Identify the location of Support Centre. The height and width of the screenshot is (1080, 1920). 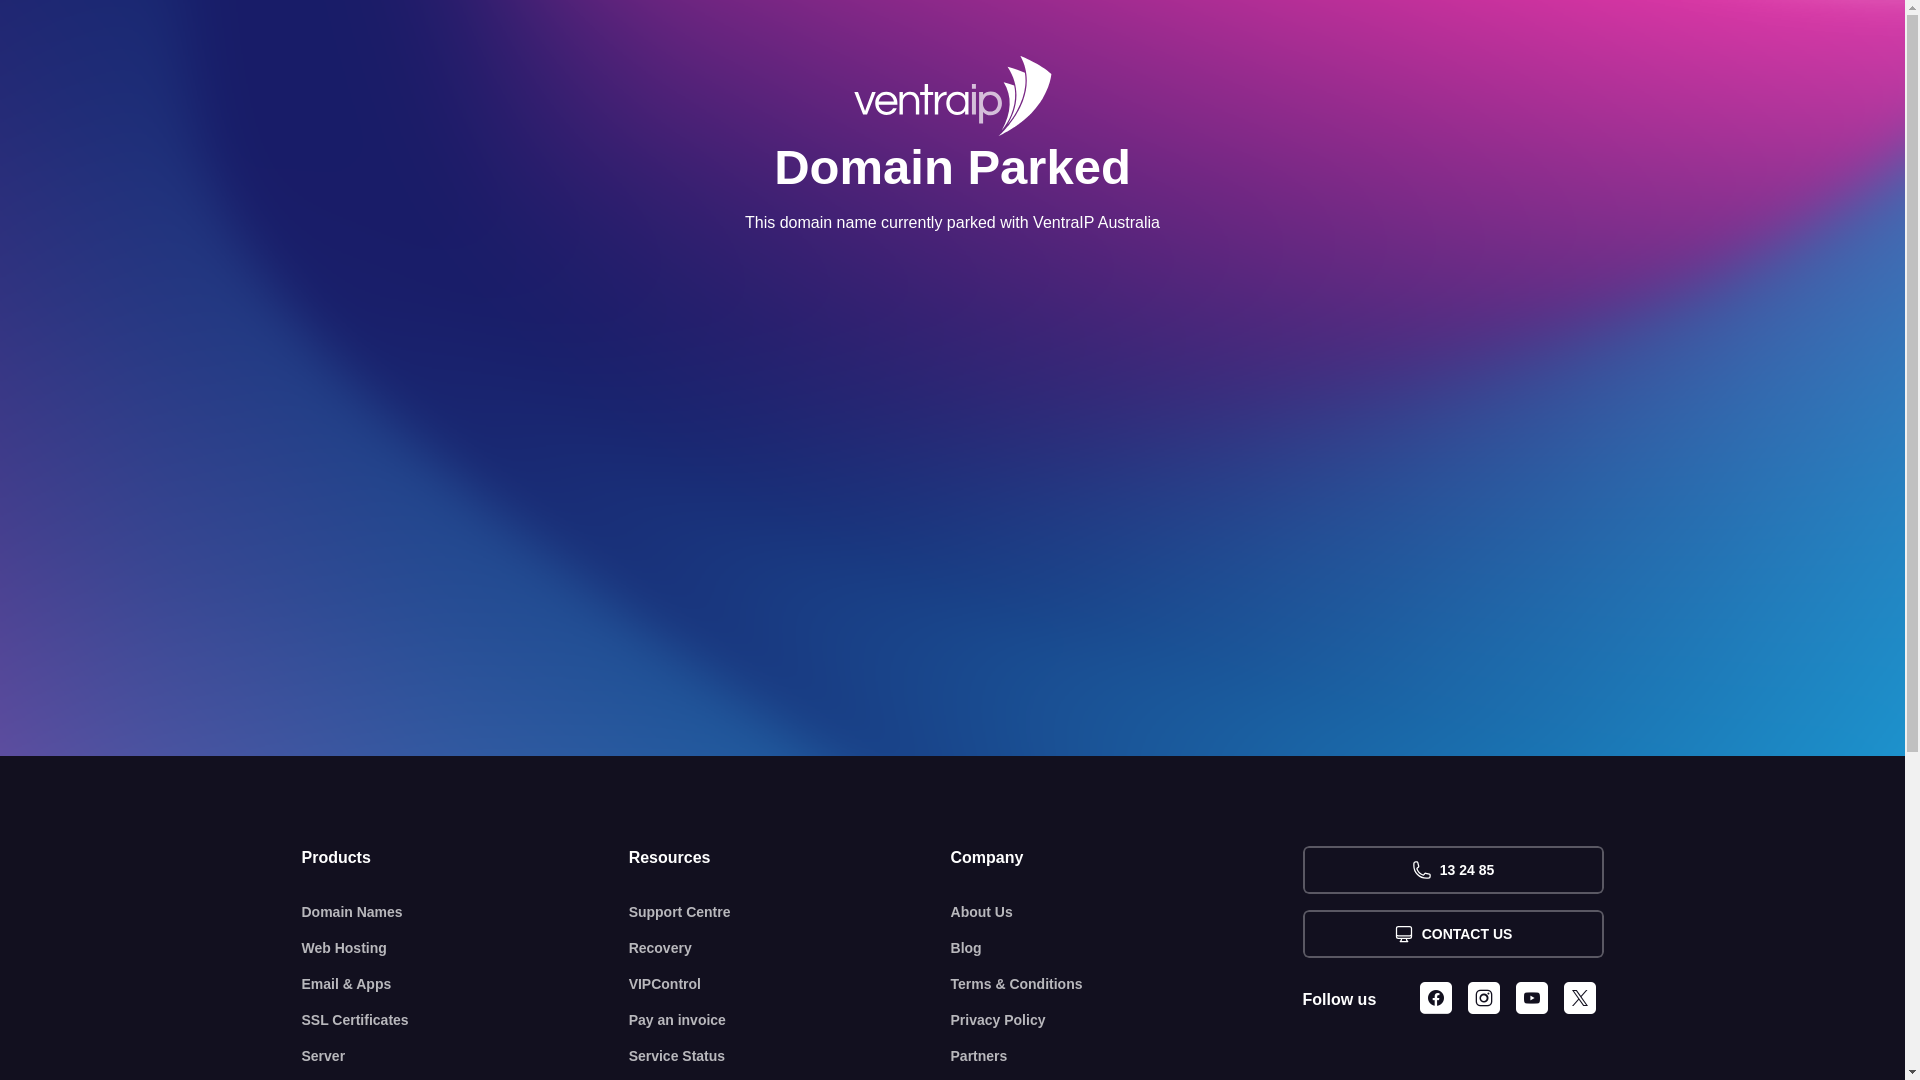
(790, 912).